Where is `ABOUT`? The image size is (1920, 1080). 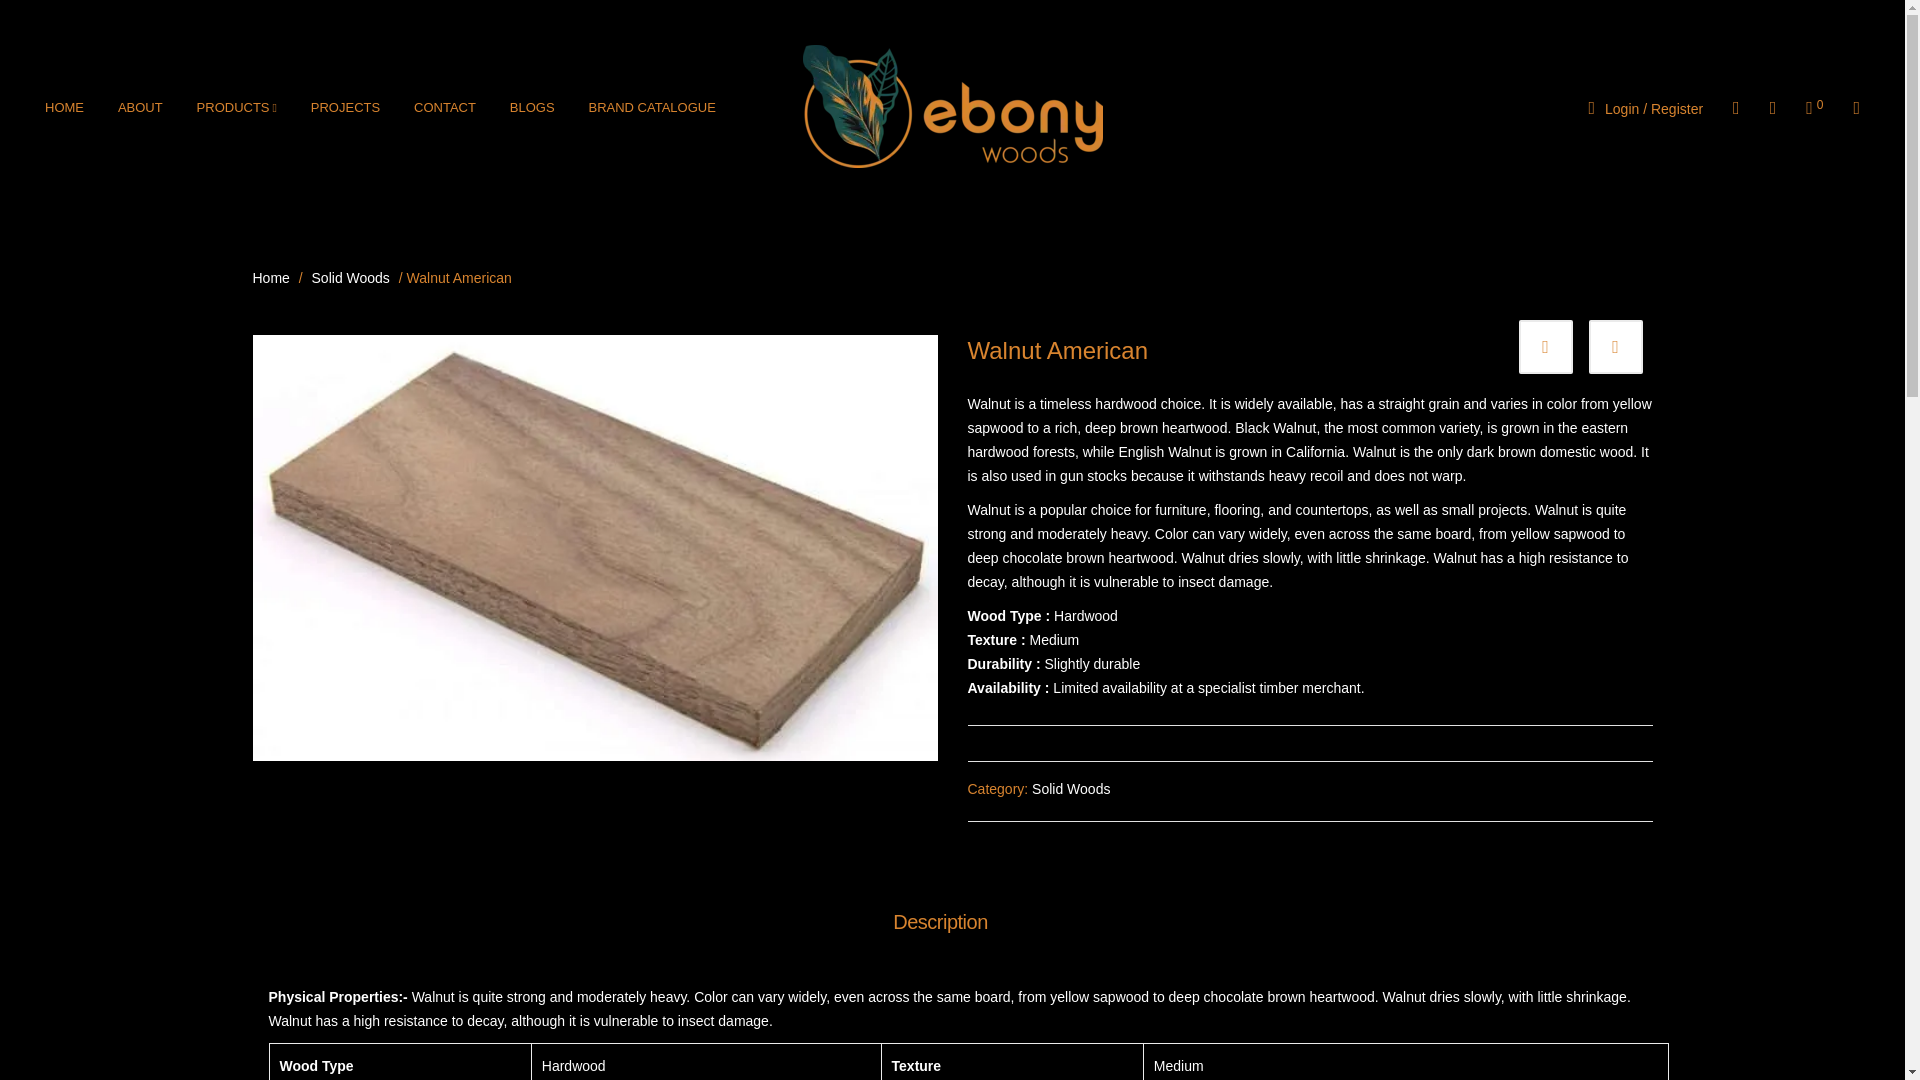 ABOUT is located at coordinates (140, 108).